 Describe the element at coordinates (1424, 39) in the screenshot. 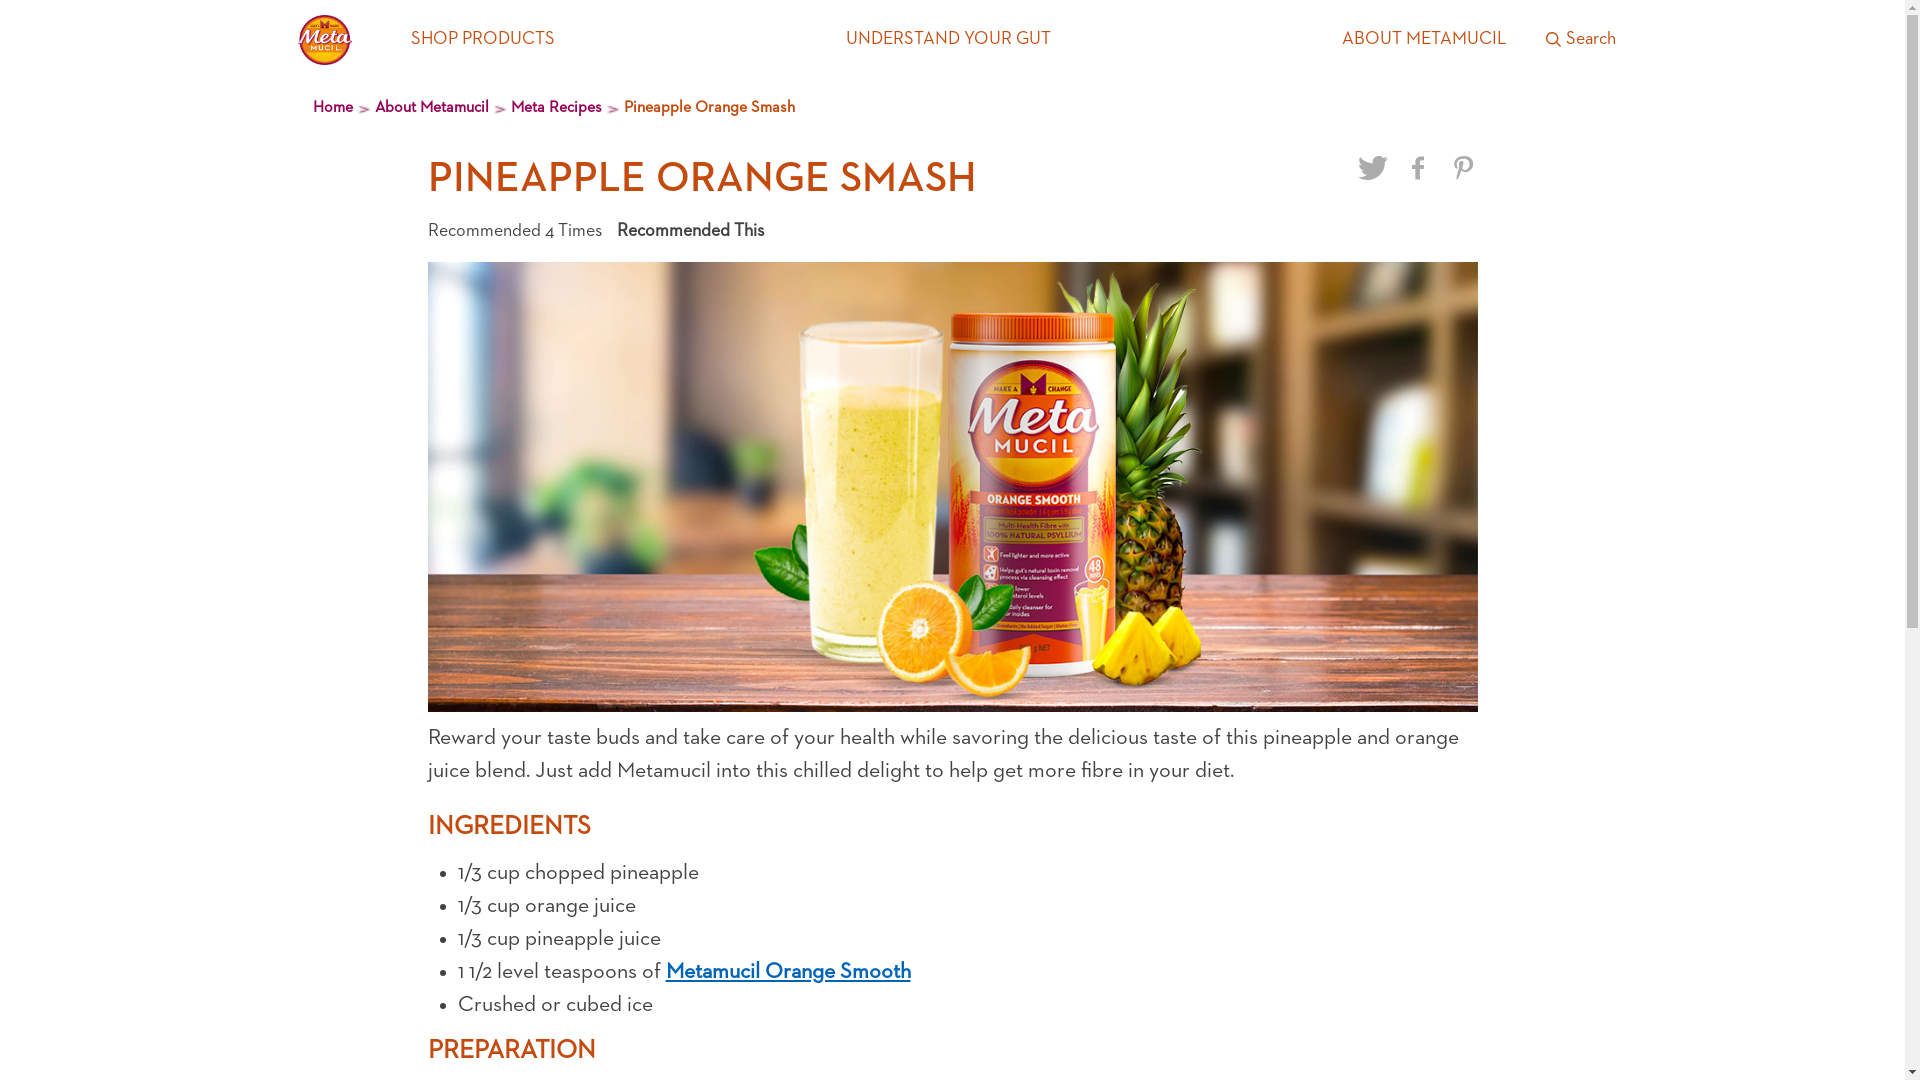

I see `ABOUT METAMUCIL` at that location.